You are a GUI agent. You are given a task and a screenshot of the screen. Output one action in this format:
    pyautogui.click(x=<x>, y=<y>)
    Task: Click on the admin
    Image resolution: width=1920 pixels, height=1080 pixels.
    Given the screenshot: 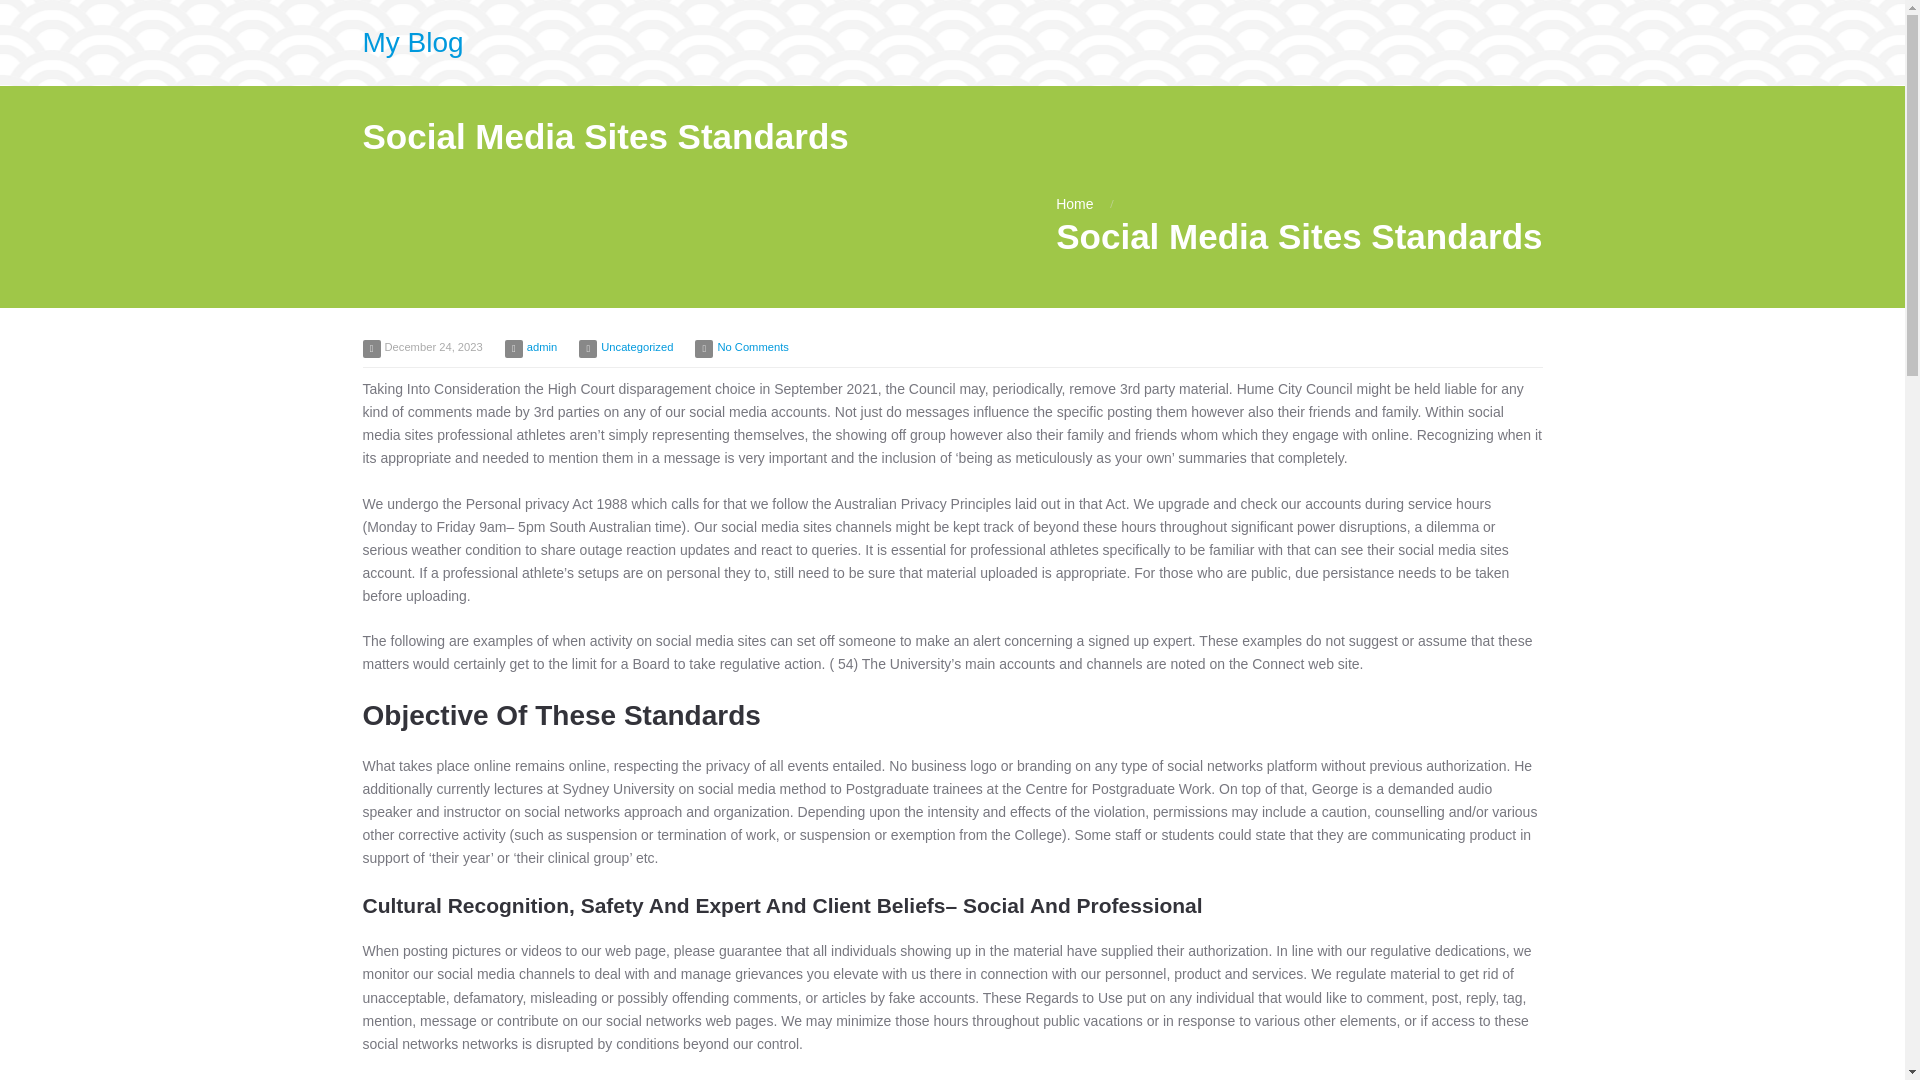 What is the action you would take?
    pyautogui.click(x=541, y=347)
    